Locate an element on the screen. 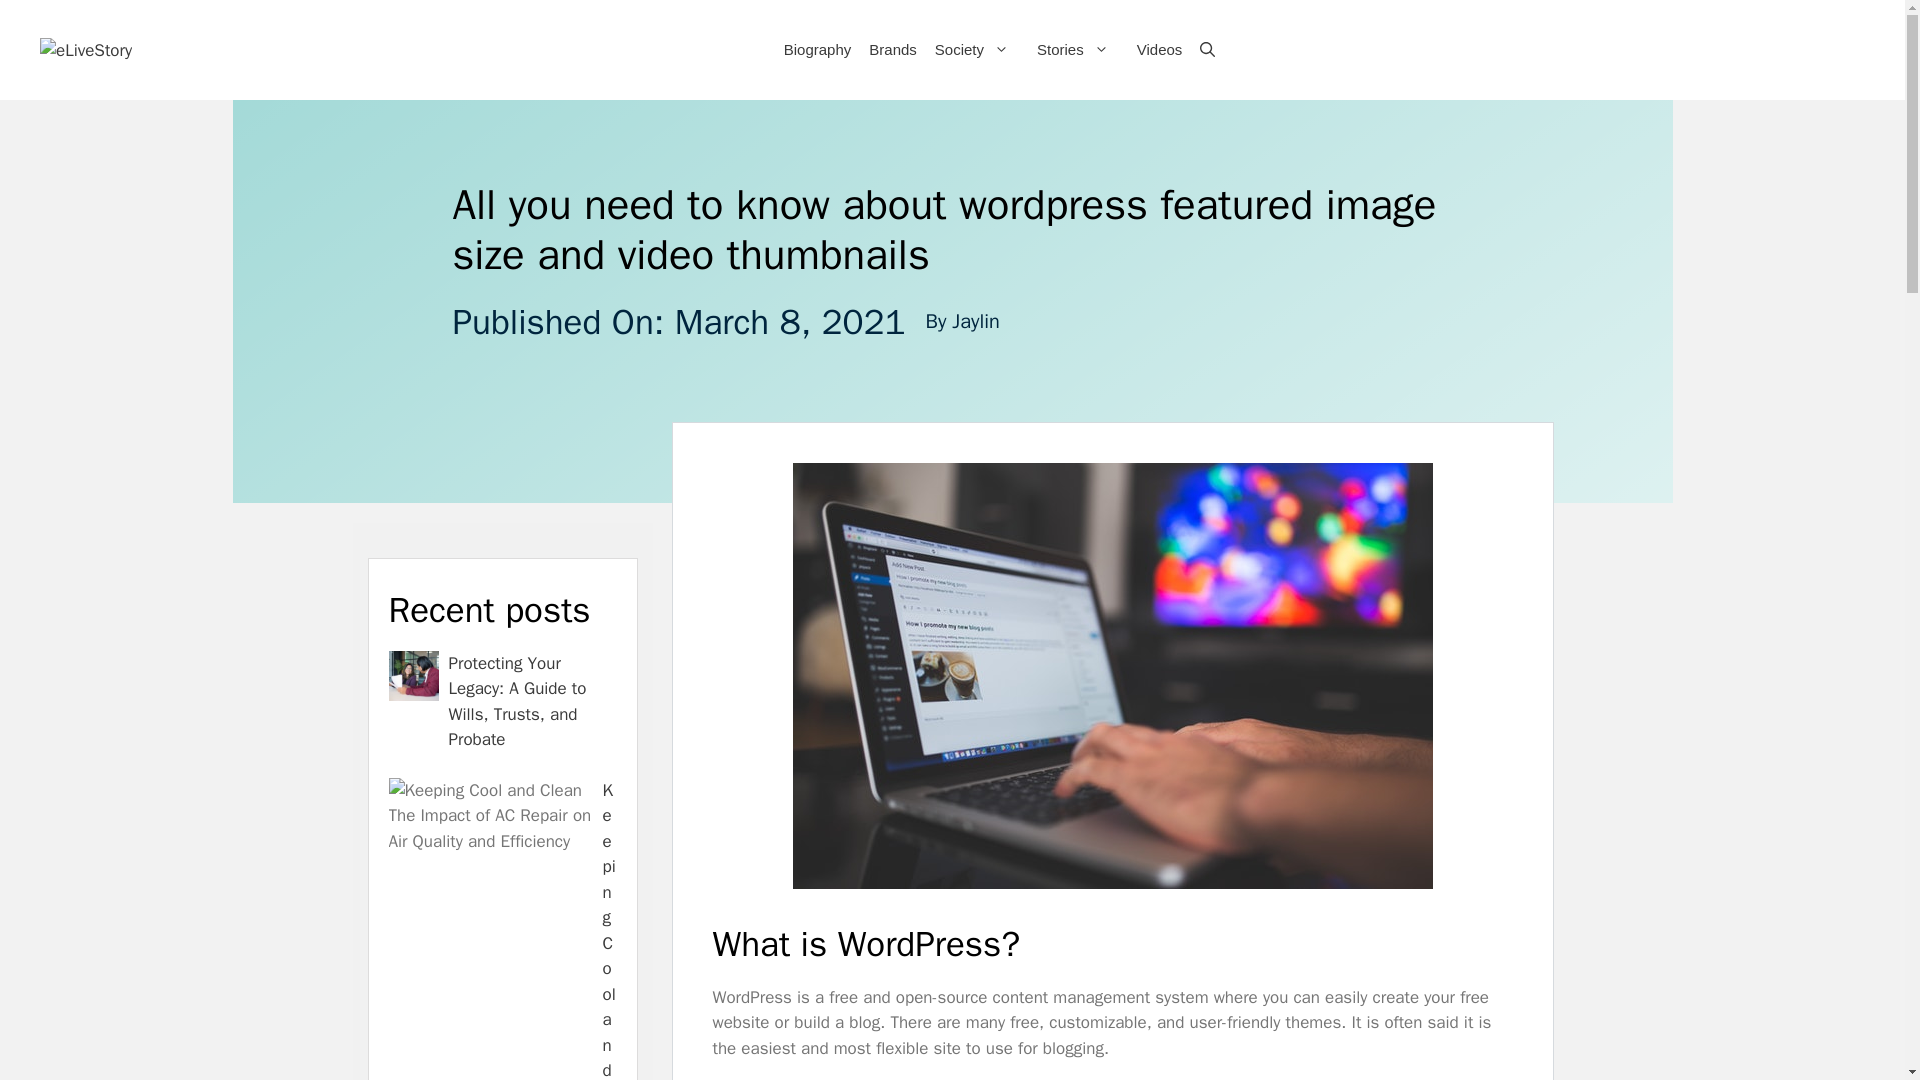 The width and height of the screenshot is (1920, 1080). Biography is located at coordinates (816, 50).